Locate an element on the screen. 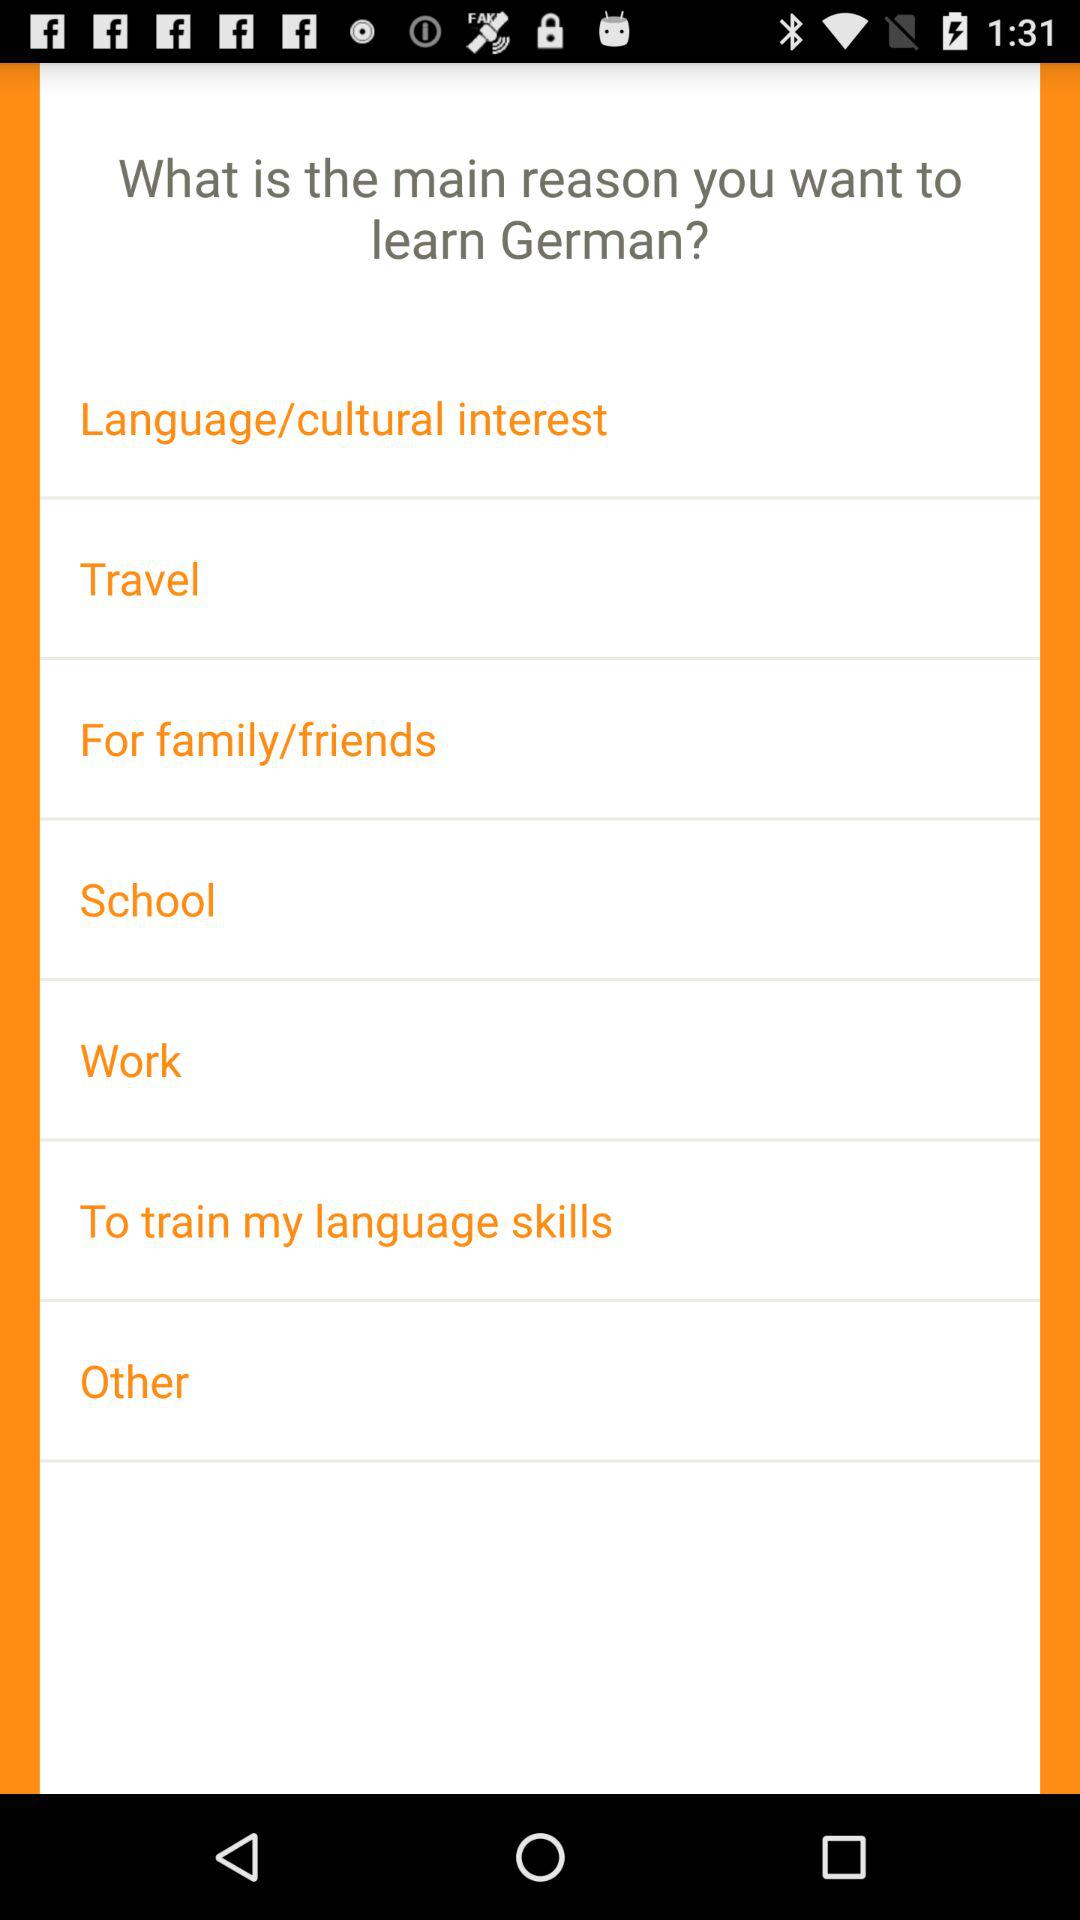 Image resolution: width=1080 pixels, height=1920 pixels. jump until other icon is located at coordinates (540, 1380).